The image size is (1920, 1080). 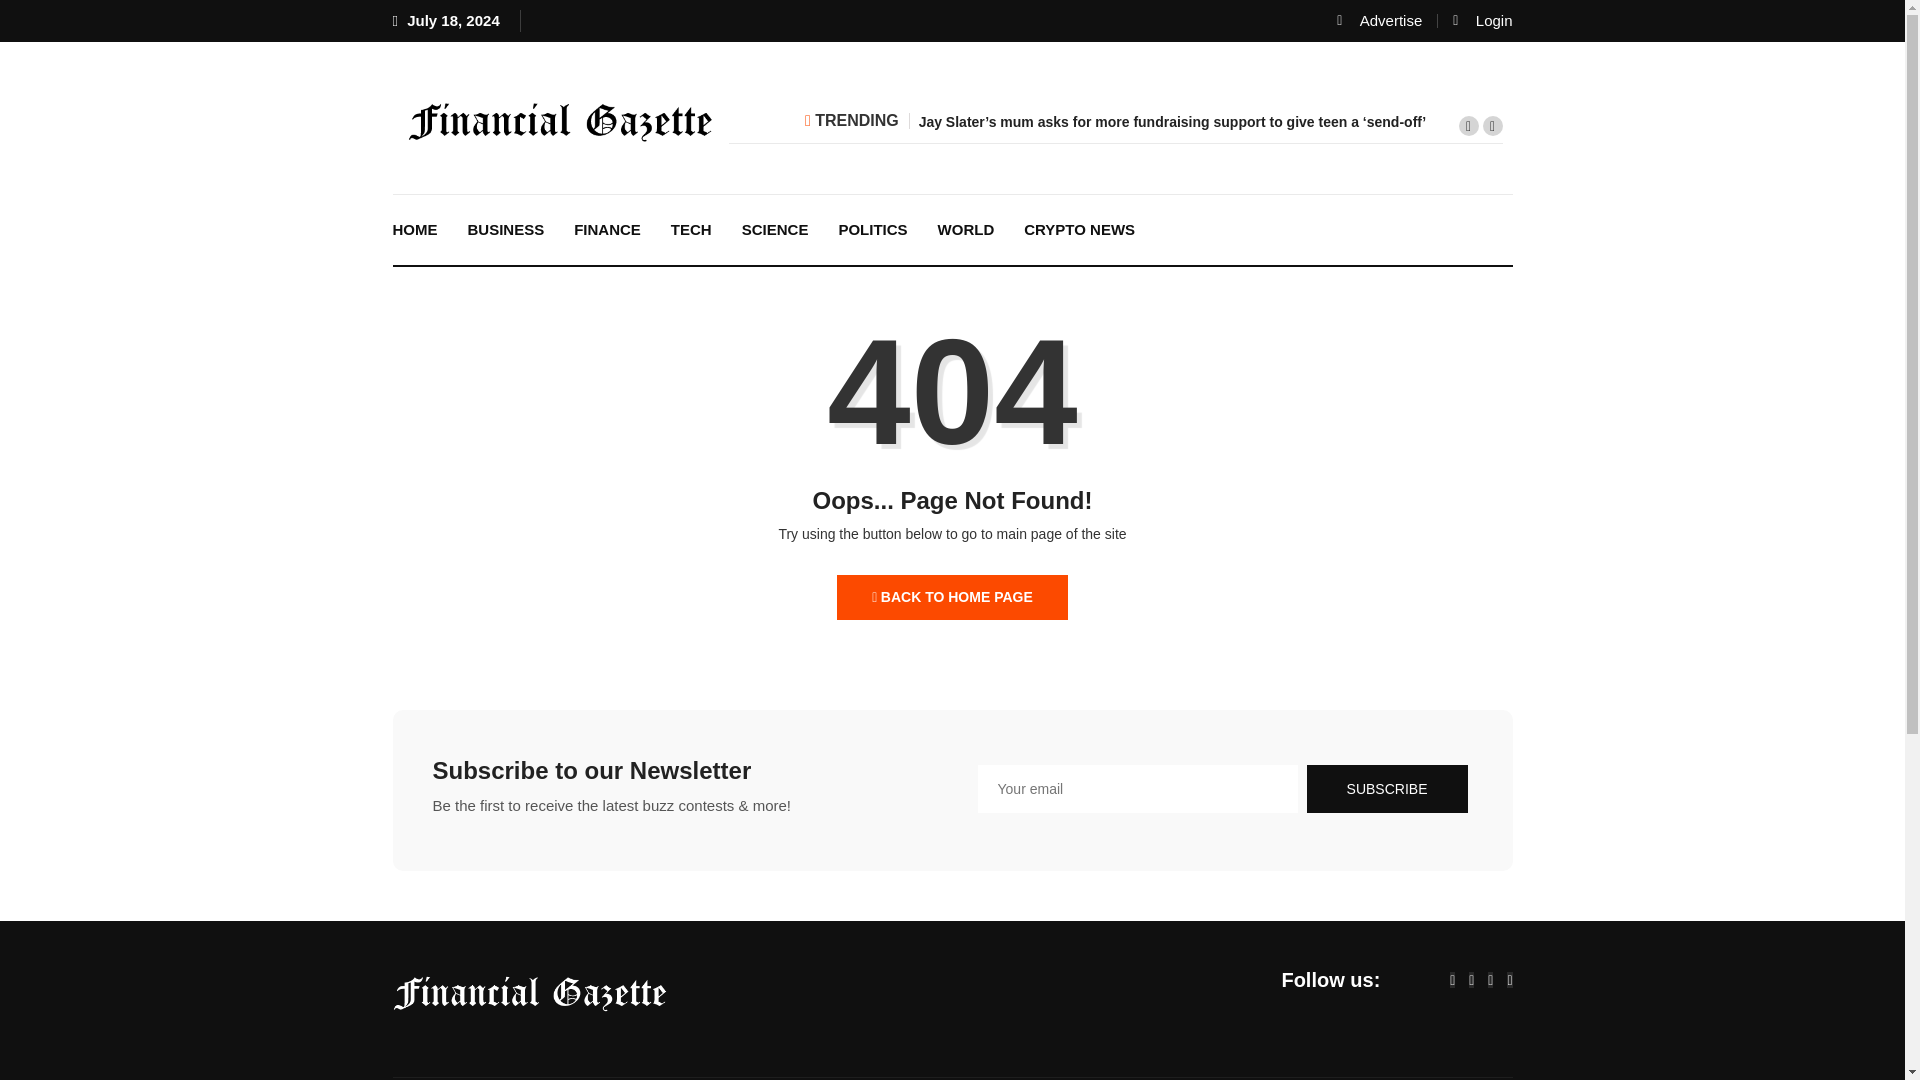 What do you see at coordinates (966, 230) in the screenshot?
I see `WORLD` at bounding box center [966, 230].